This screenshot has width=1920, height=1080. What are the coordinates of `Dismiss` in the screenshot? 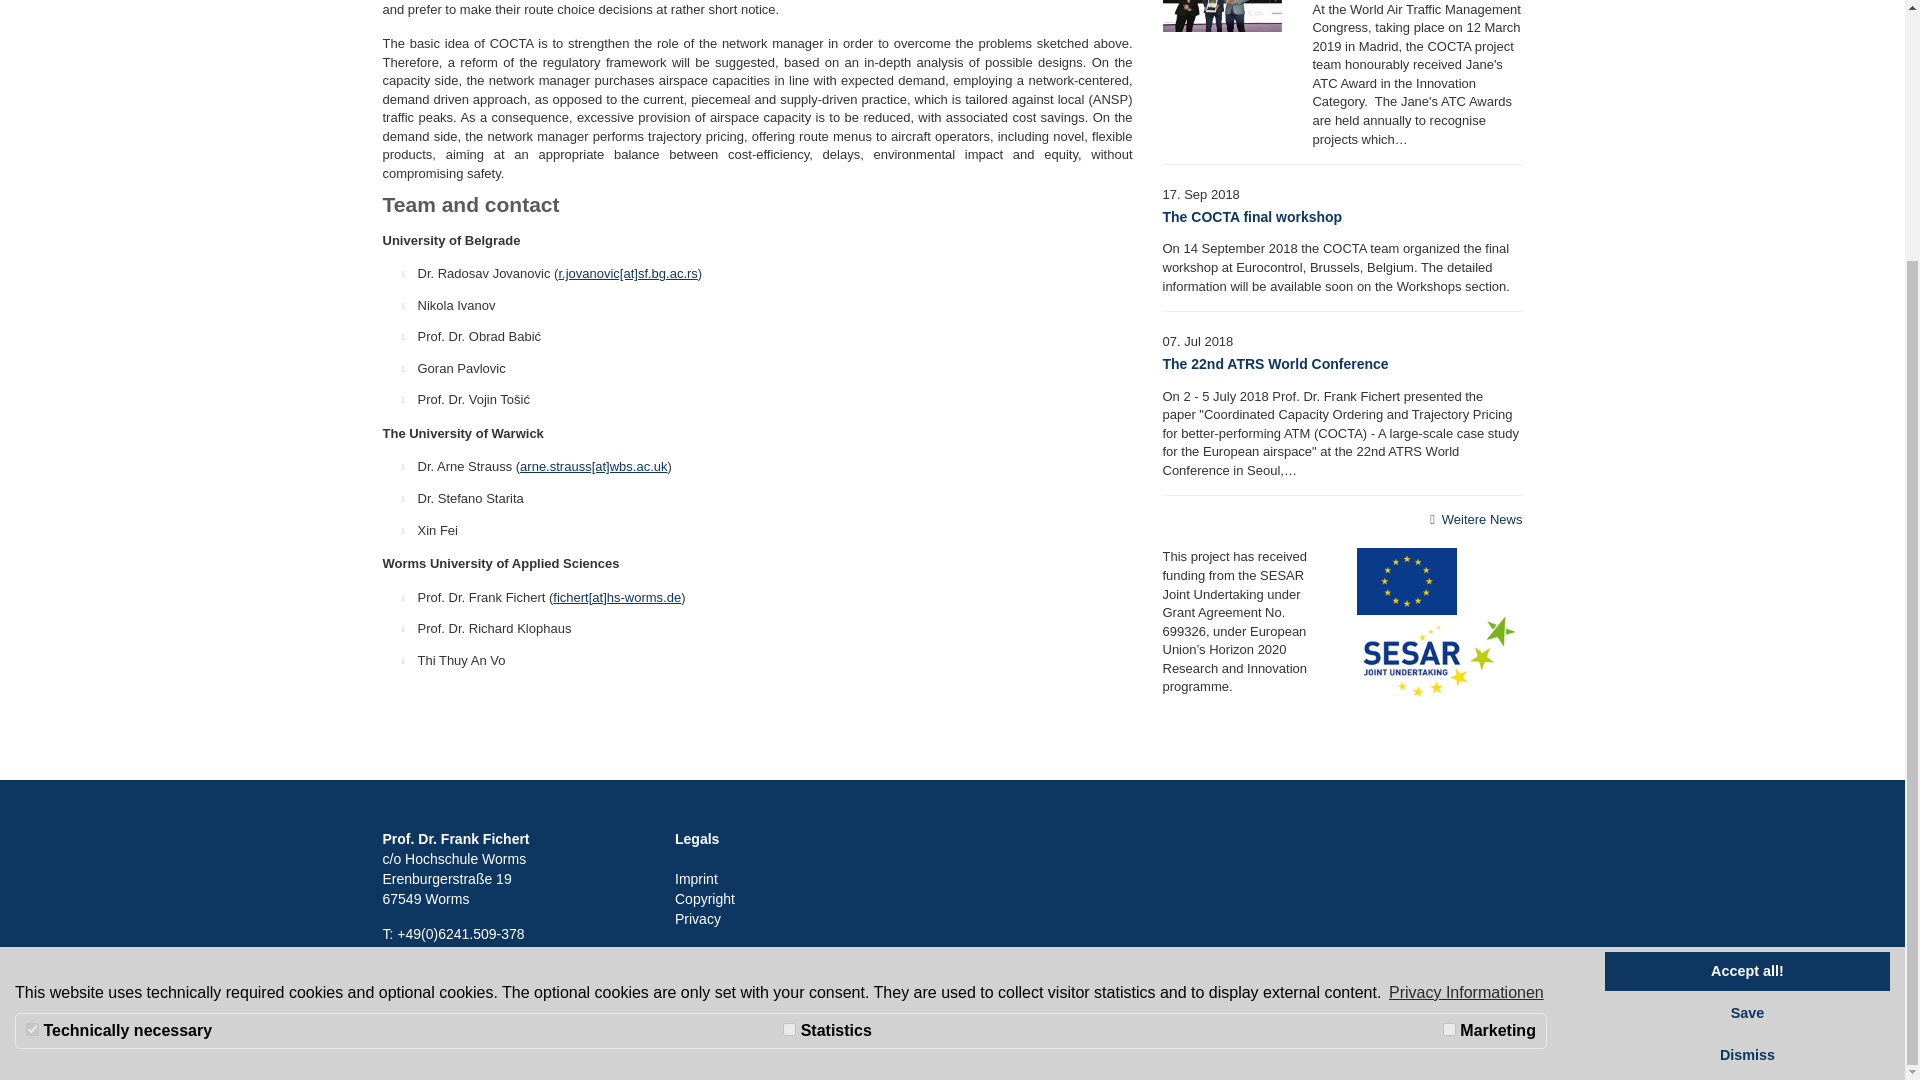 It's located at (1747, 726).